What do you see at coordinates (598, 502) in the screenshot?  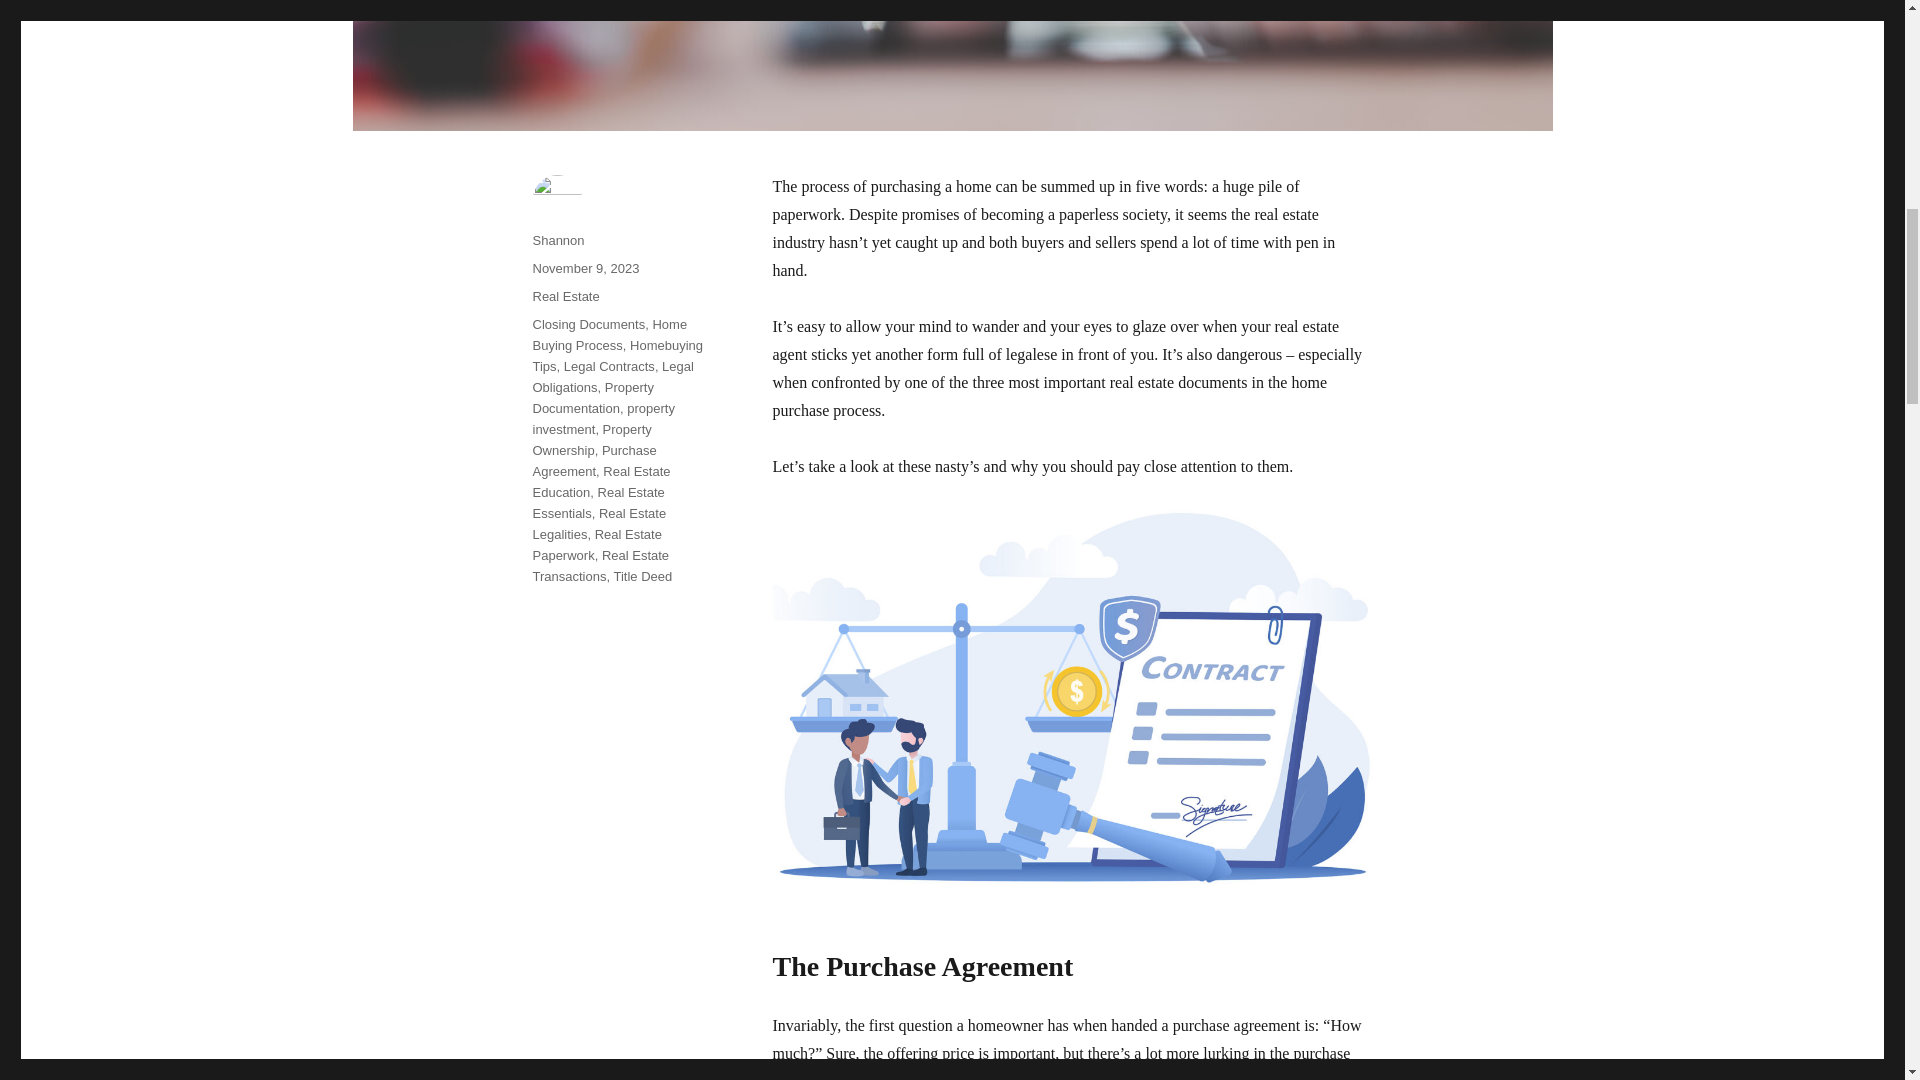 I see `Real Estate Essentials` at bounding box center [598, 502].